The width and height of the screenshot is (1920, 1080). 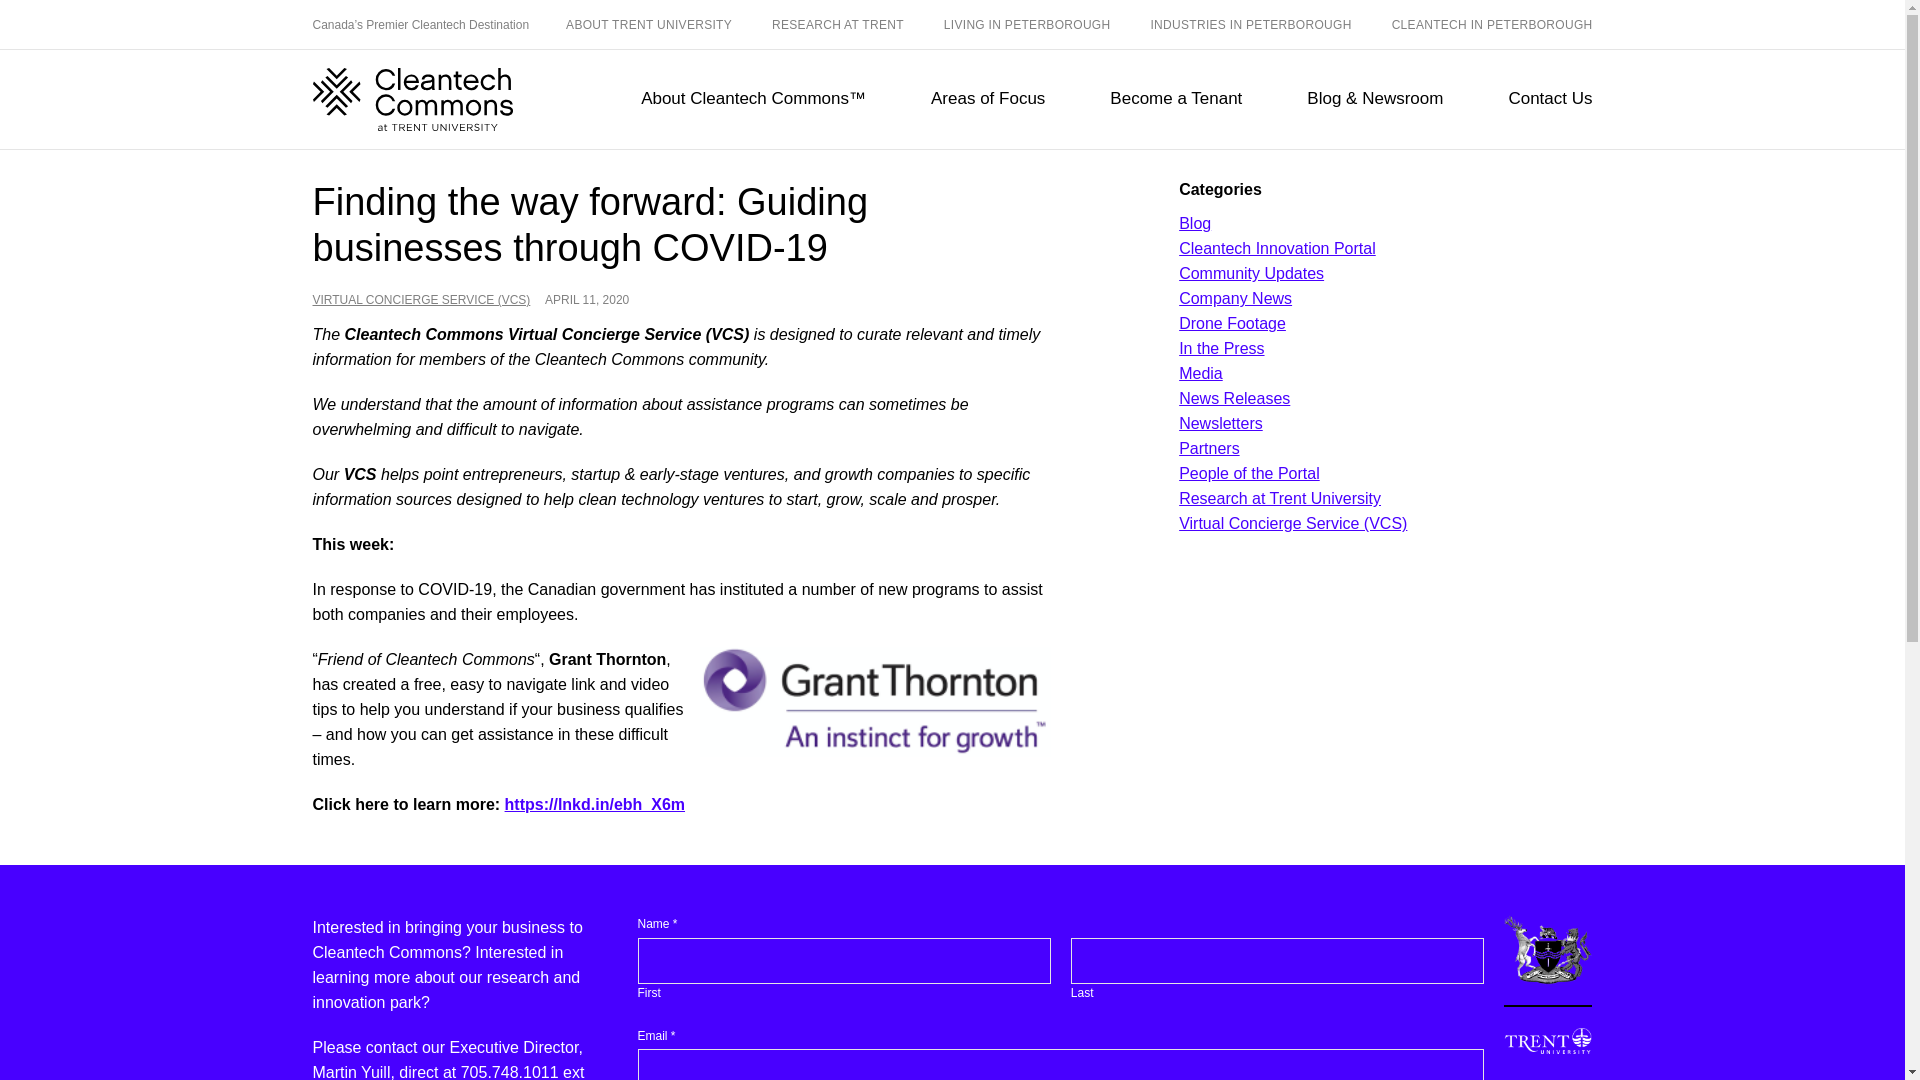 What do you see at coordinates (1549, 100) in the screenshot?
I see `Contact Us` at bounding box center [1549, 100].